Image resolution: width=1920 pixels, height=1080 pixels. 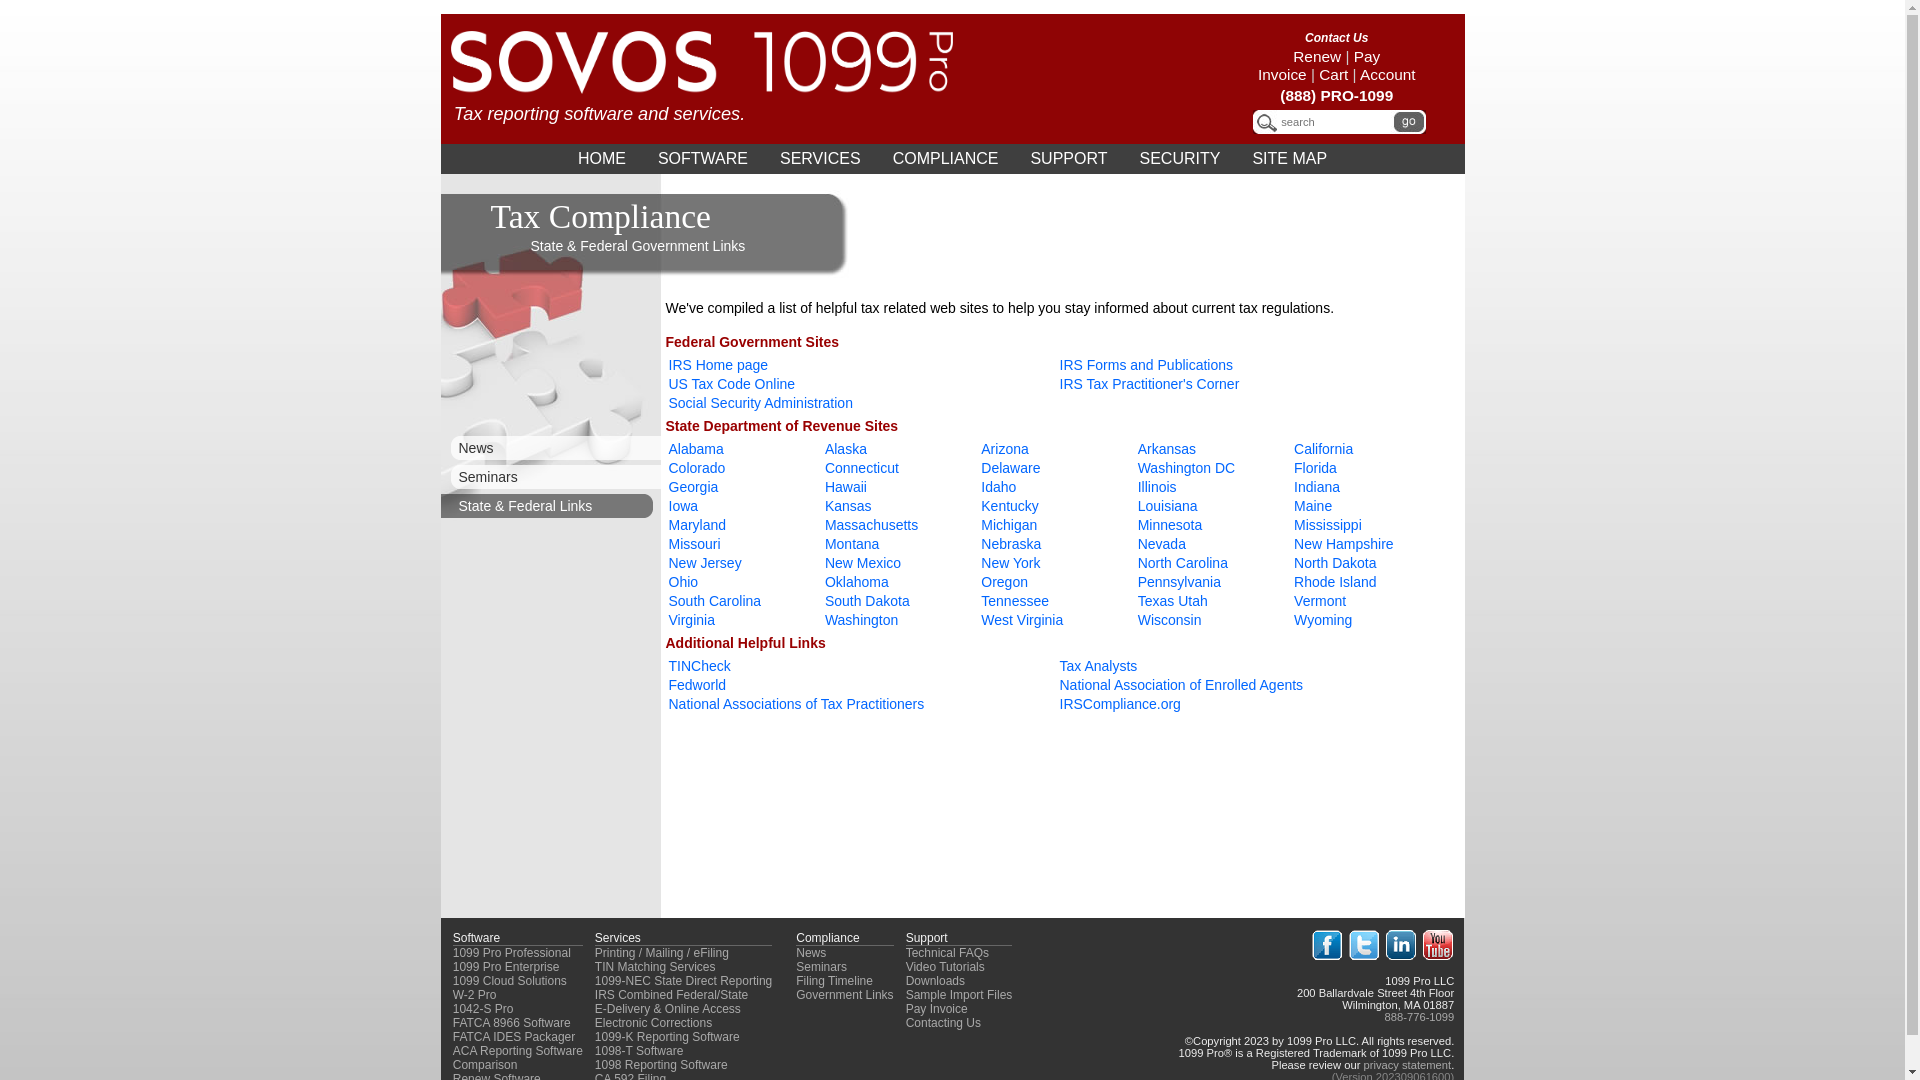 I want to click on Maryland, so click(x=697, y=525).